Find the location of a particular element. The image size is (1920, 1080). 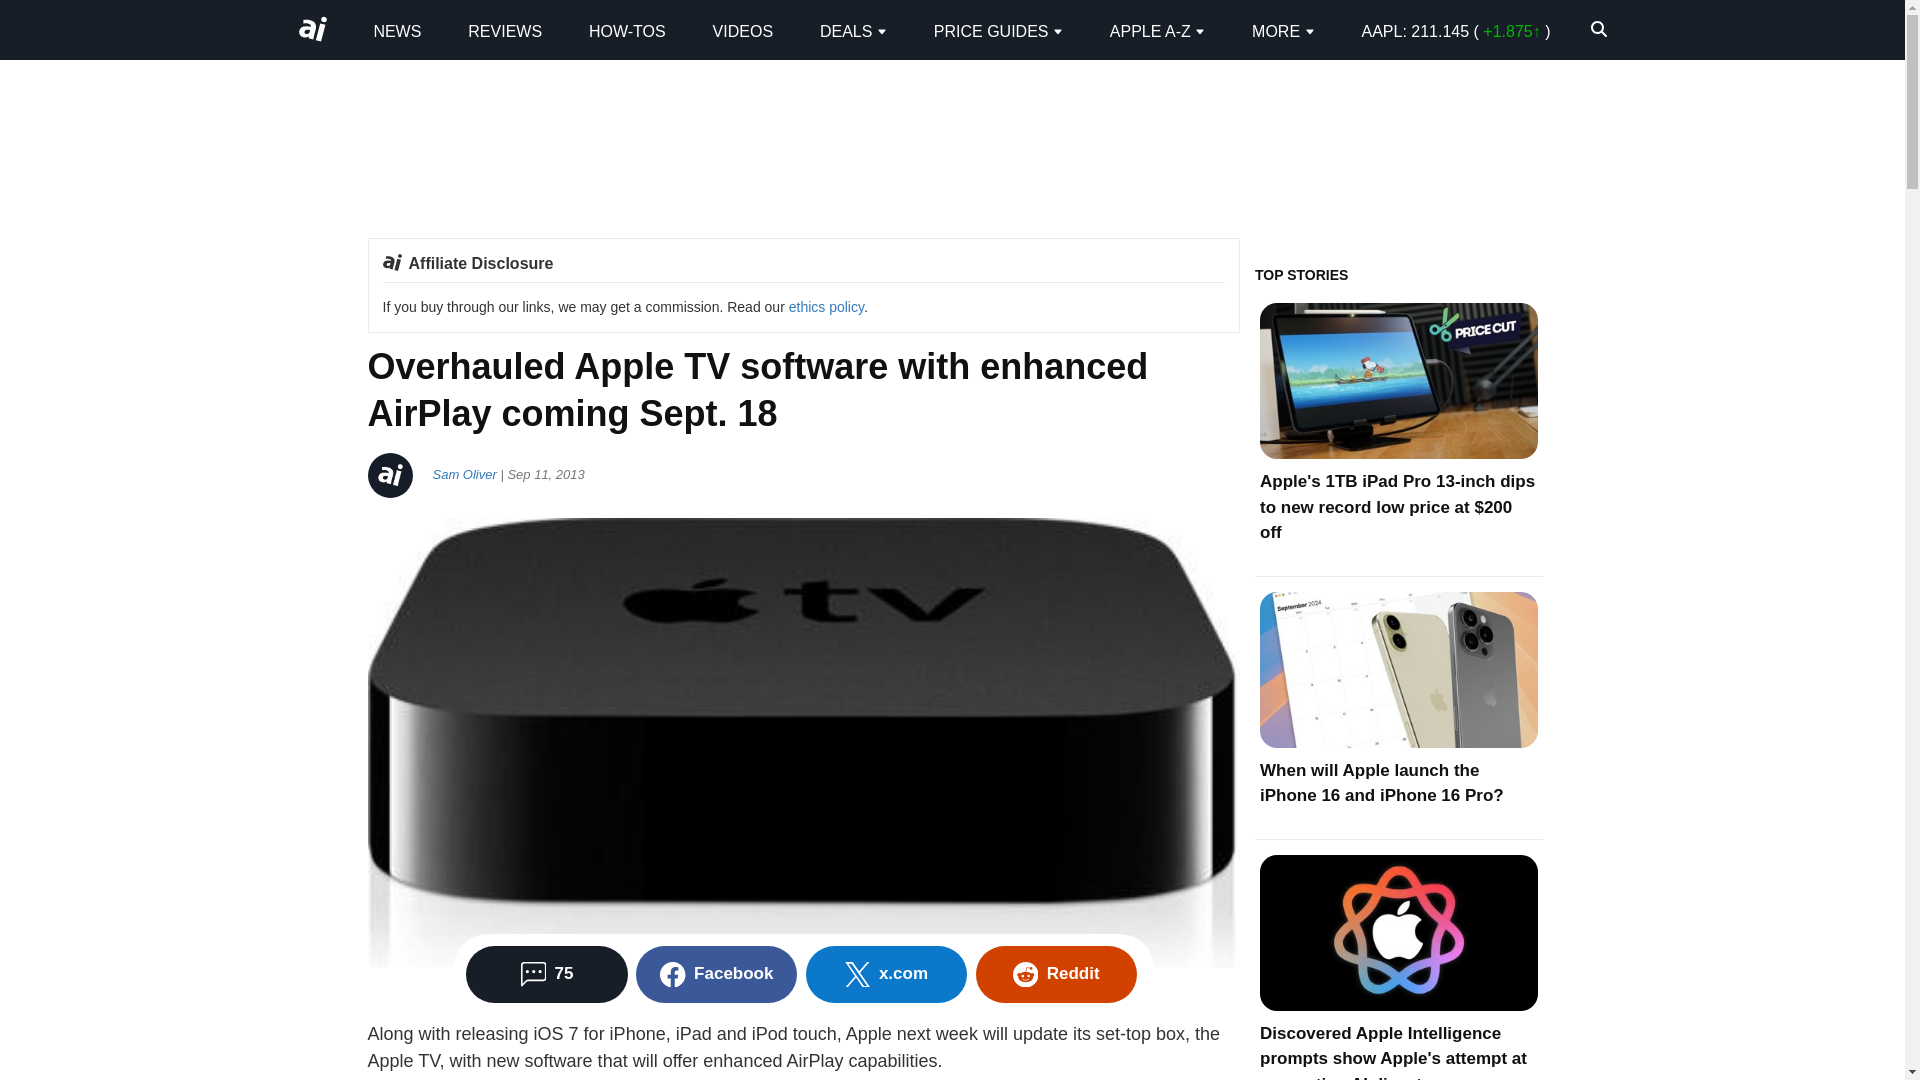

Videos is located at coordinates (742, 30).